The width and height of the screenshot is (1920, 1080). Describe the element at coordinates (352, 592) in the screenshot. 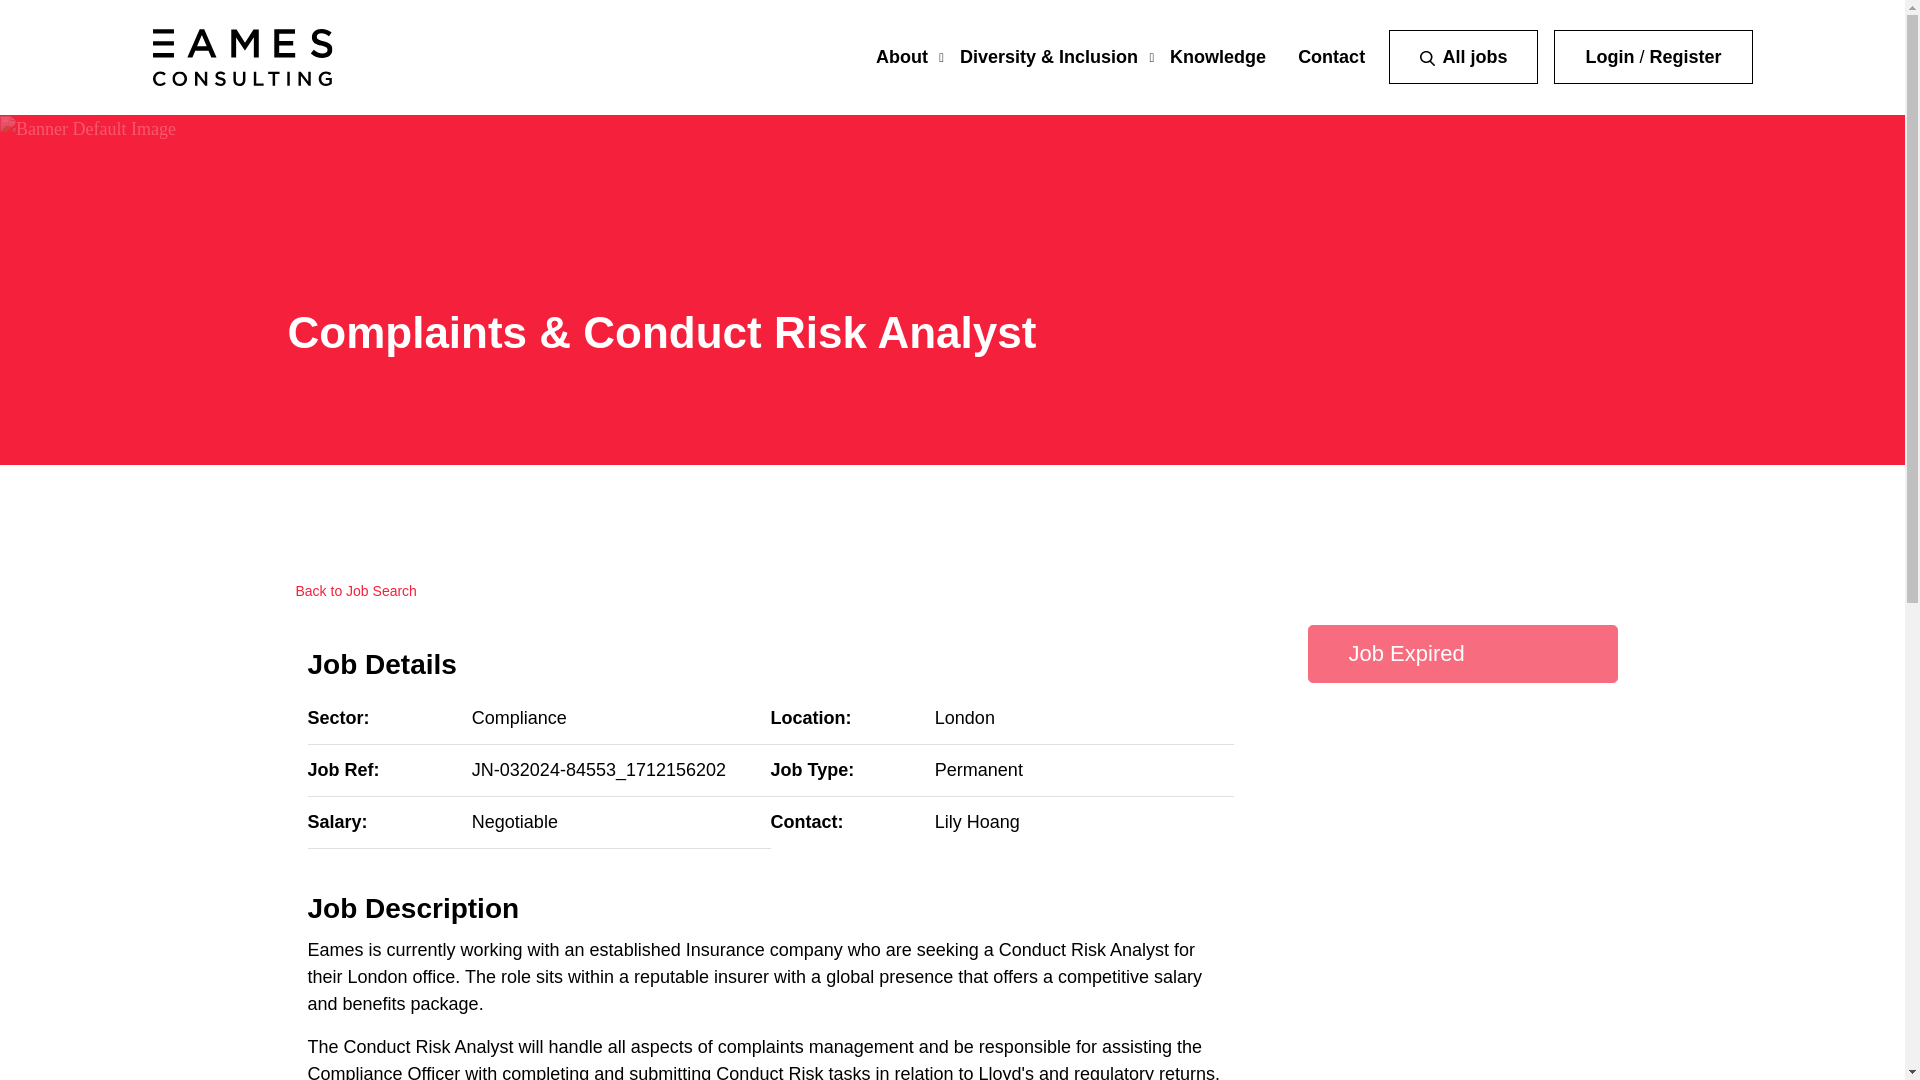

I see `Back to Job Search` at that location.